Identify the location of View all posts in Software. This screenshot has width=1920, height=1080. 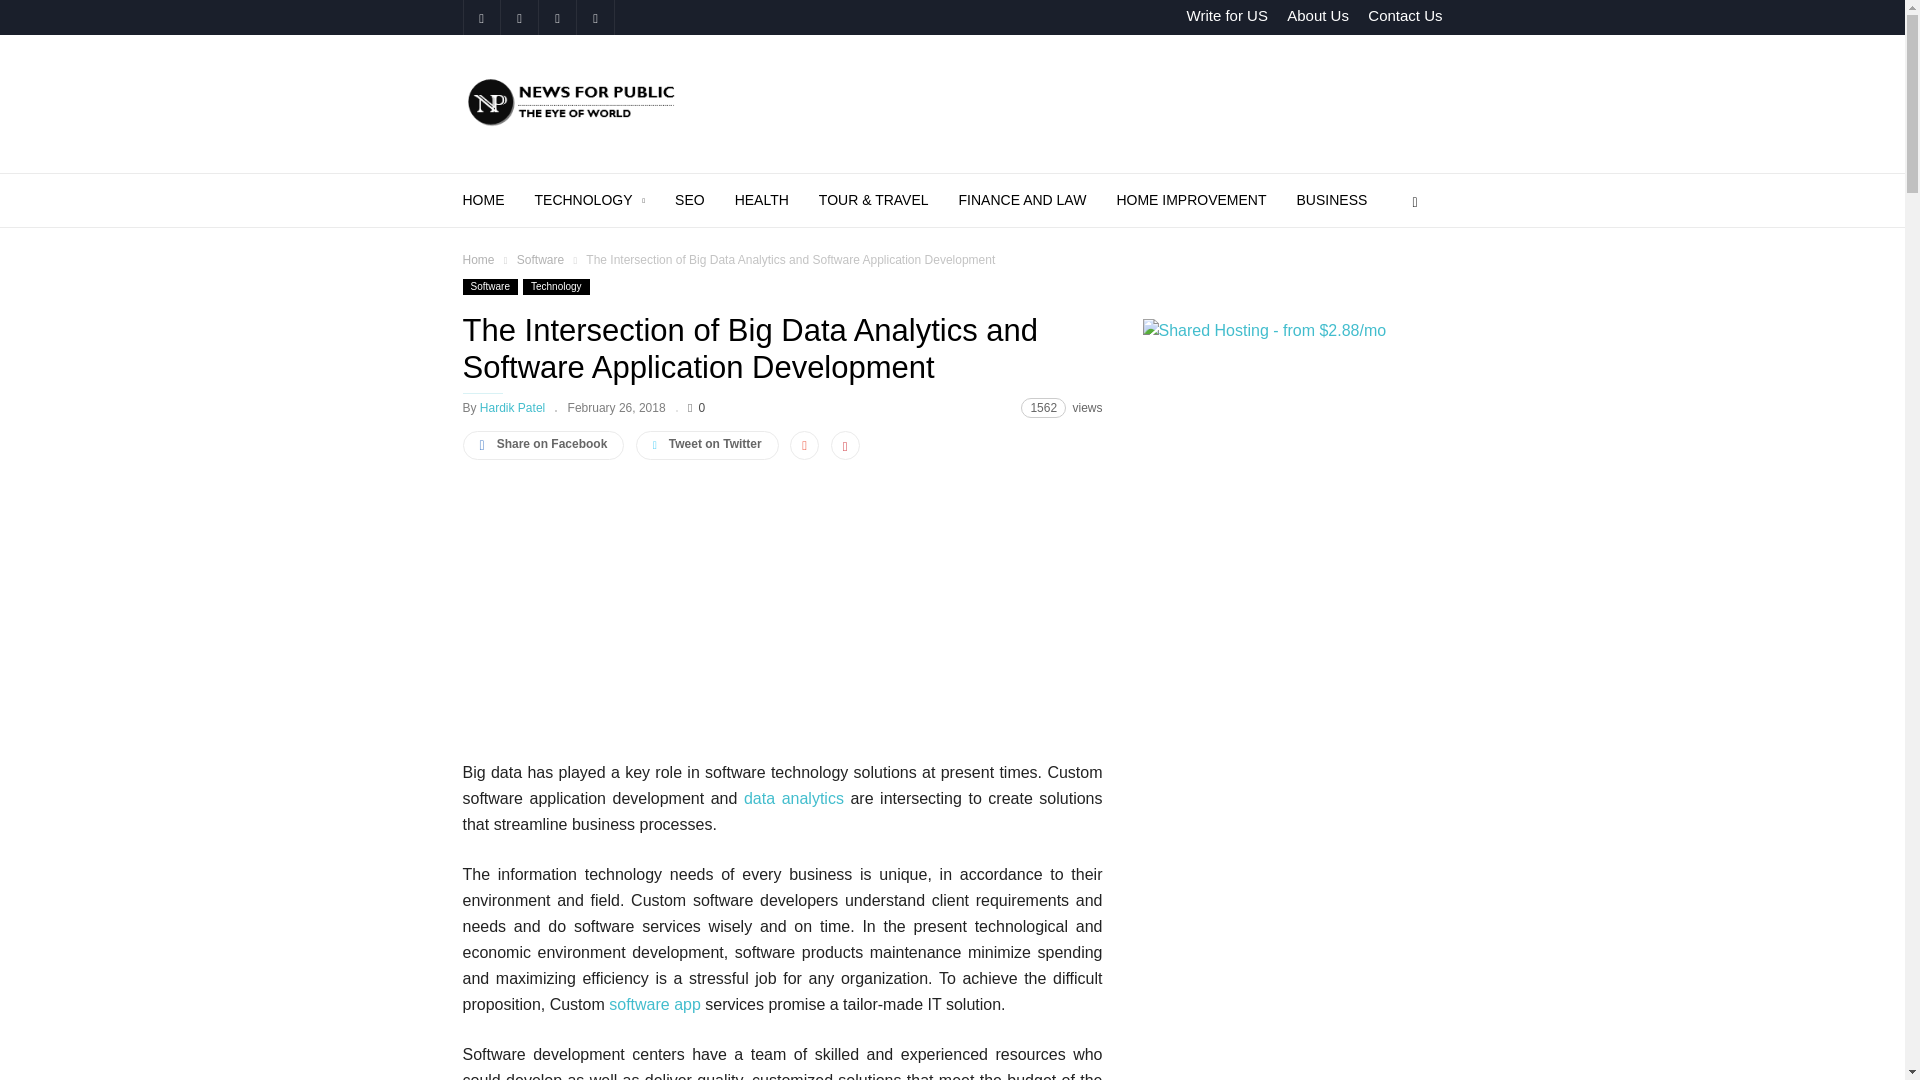
(540, 259).